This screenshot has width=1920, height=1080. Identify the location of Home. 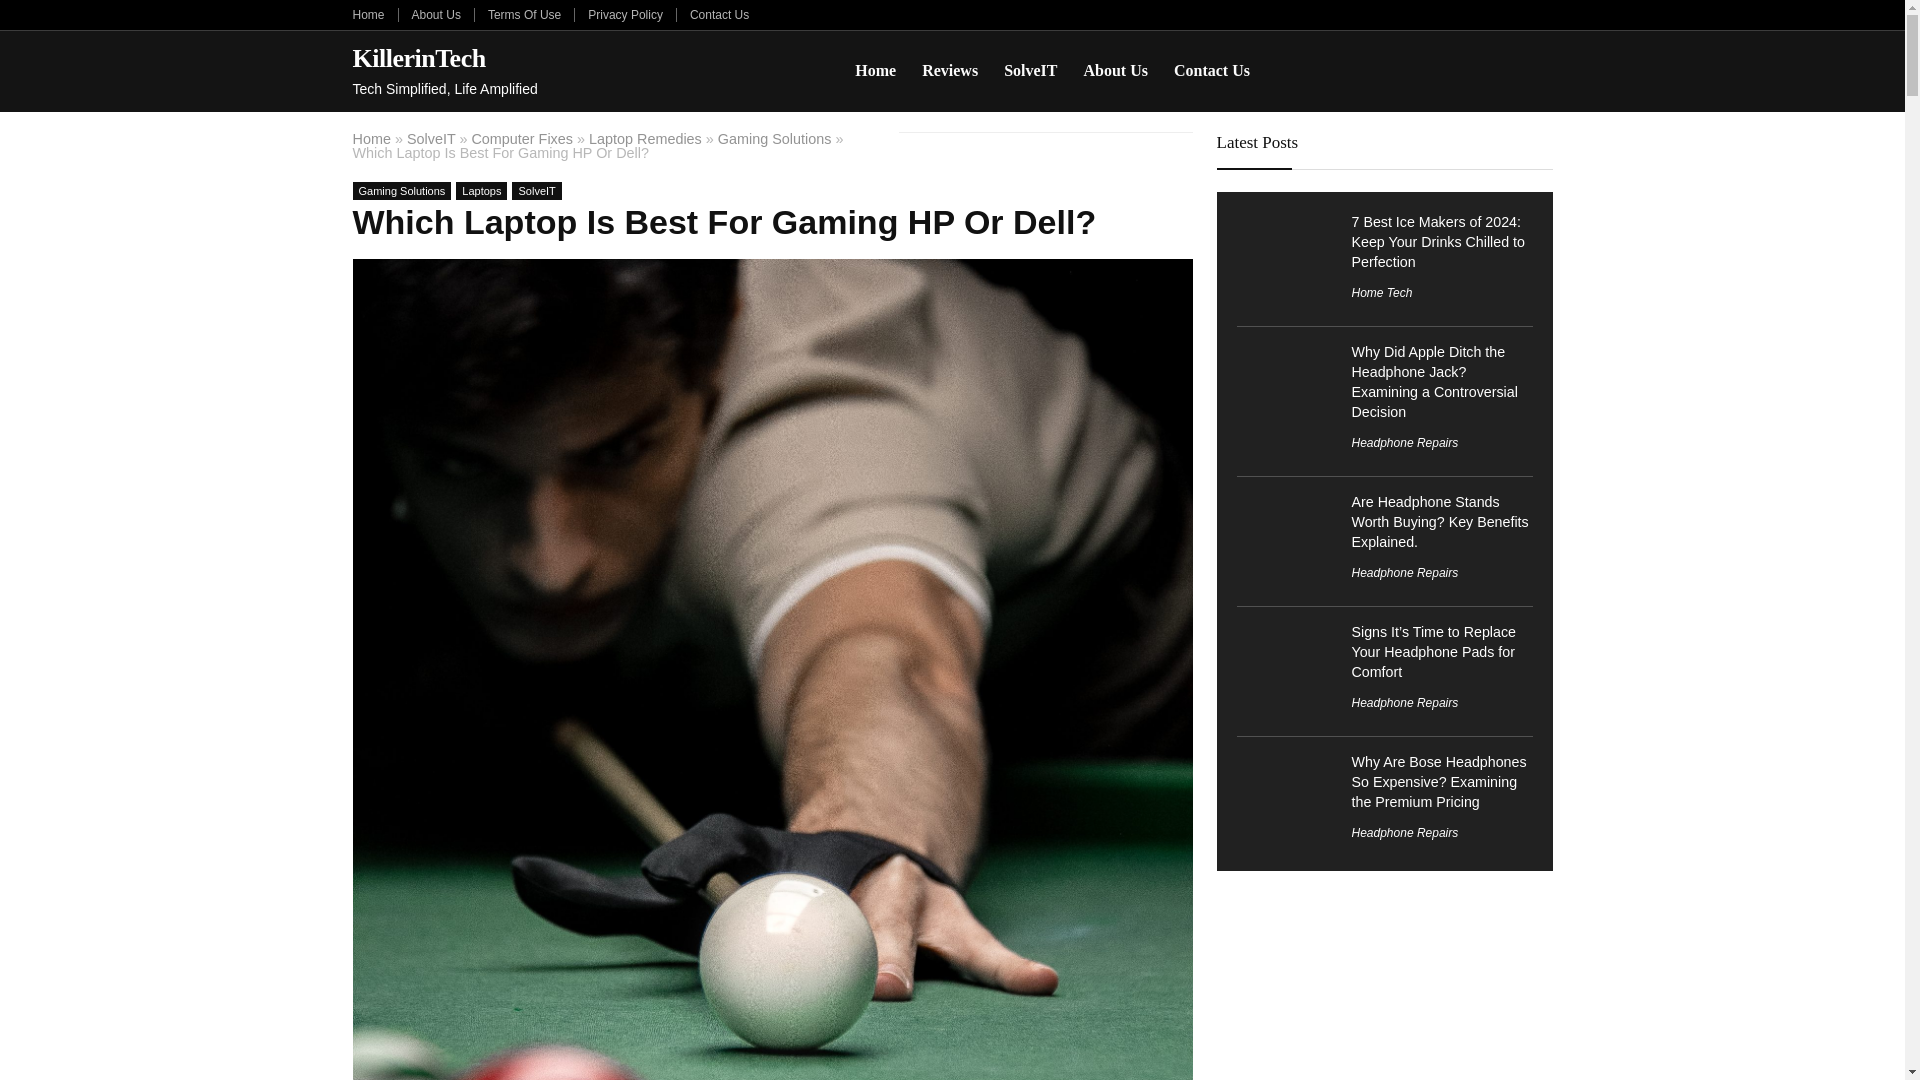
(875, 70).